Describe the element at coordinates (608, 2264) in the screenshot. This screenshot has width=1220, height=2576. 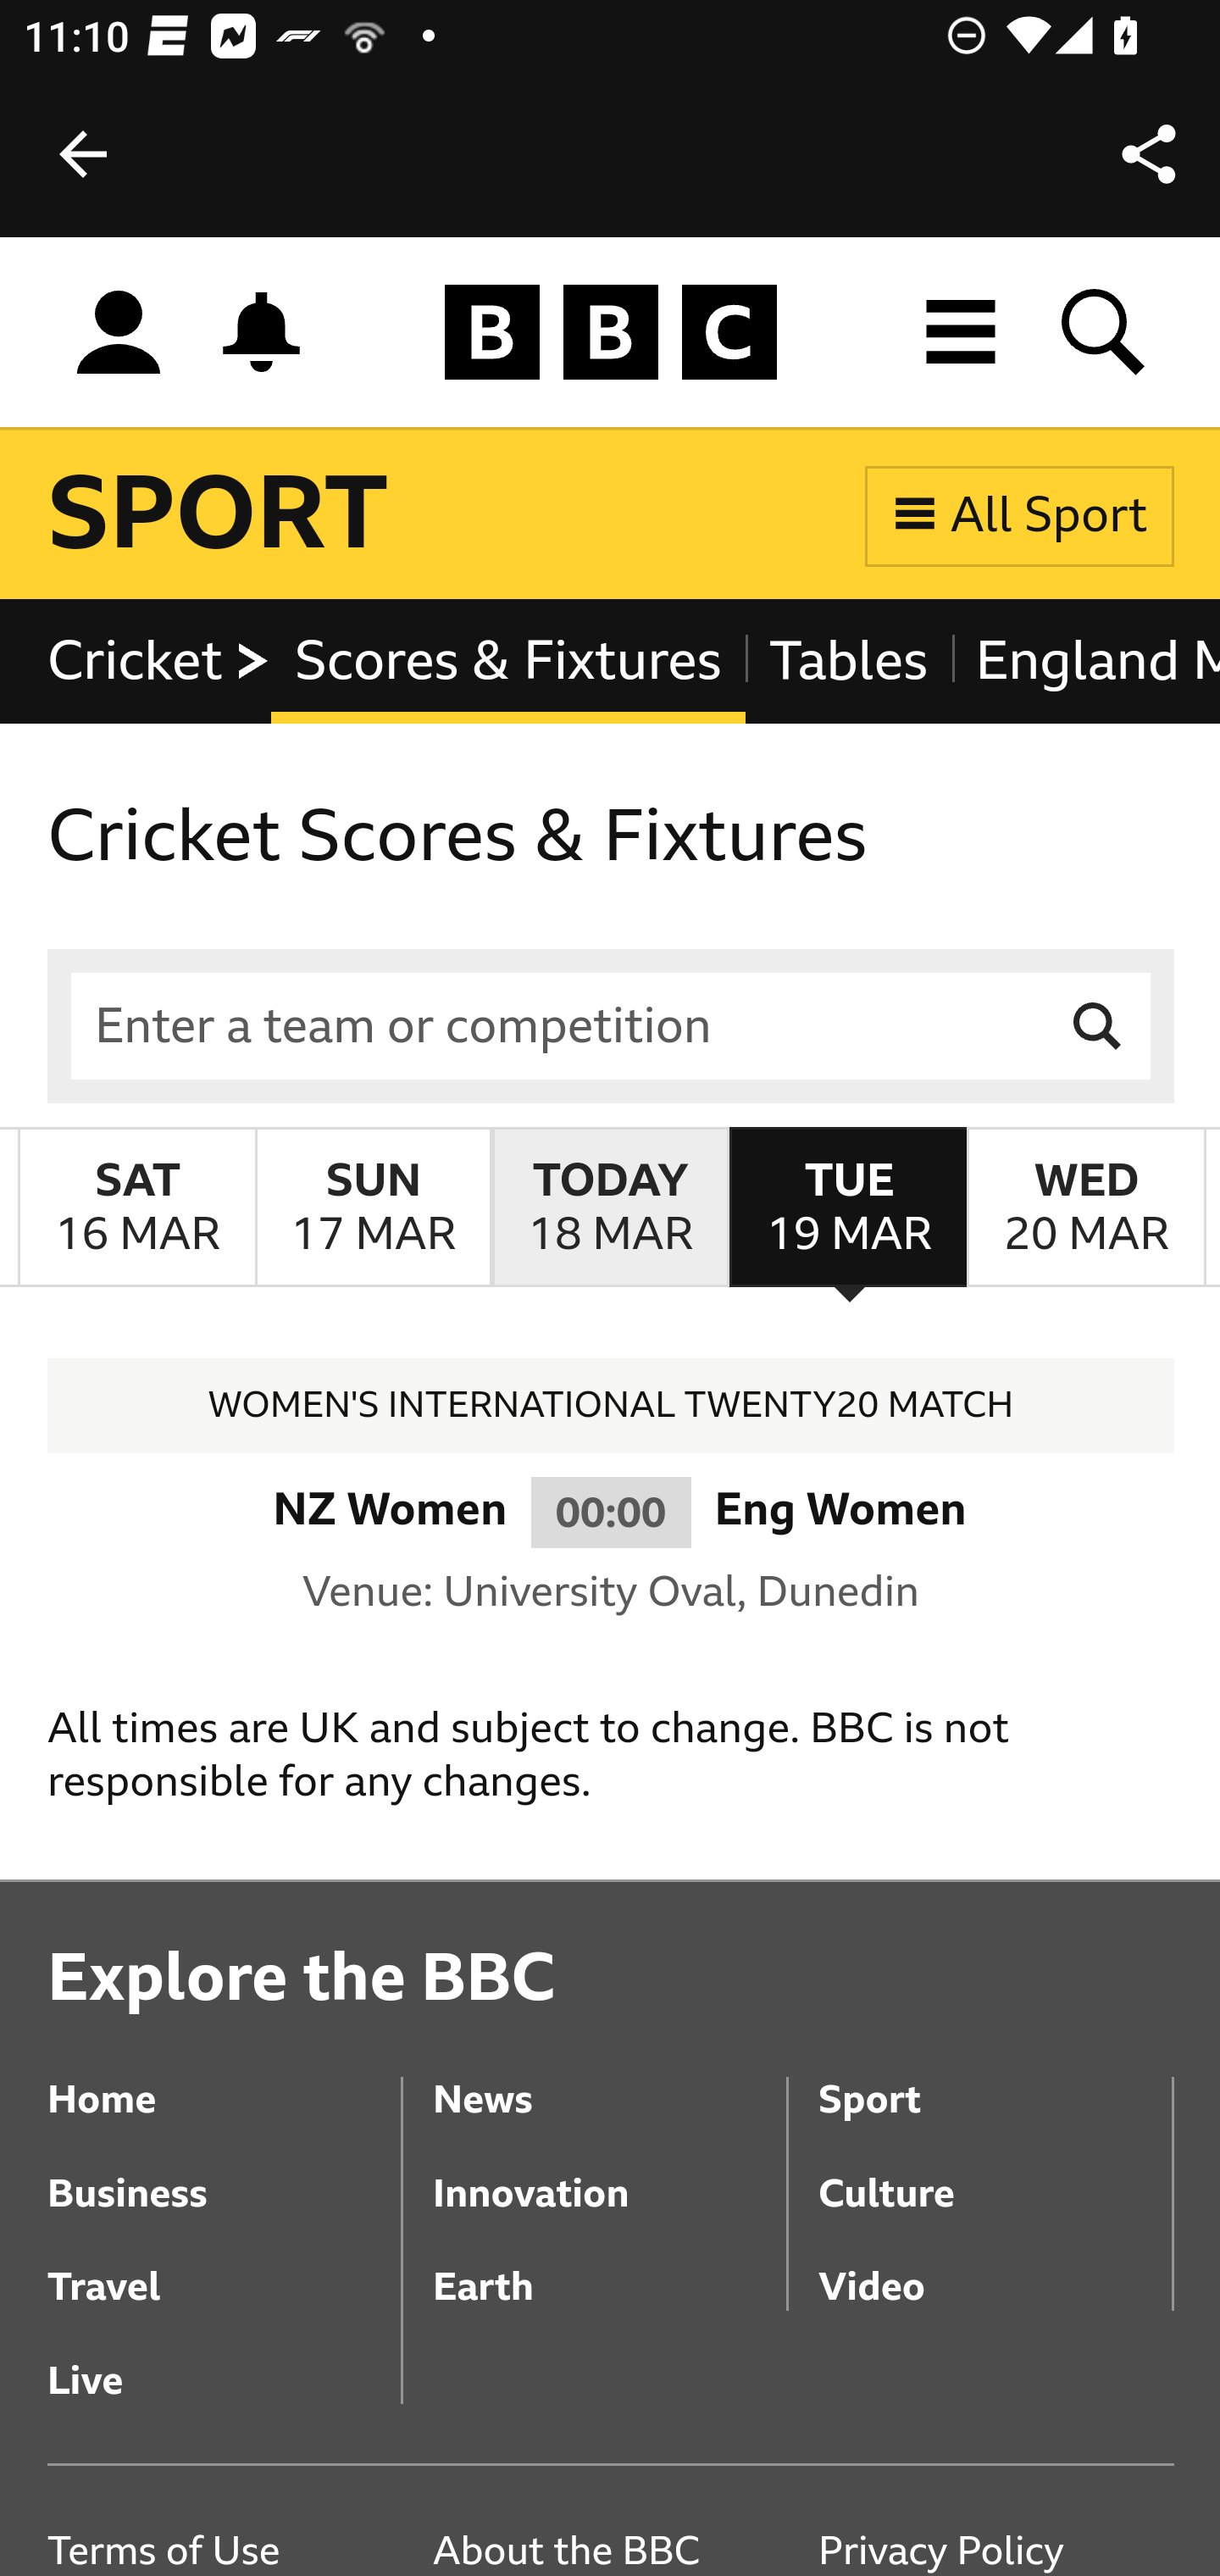
I see `Earth` at that location.